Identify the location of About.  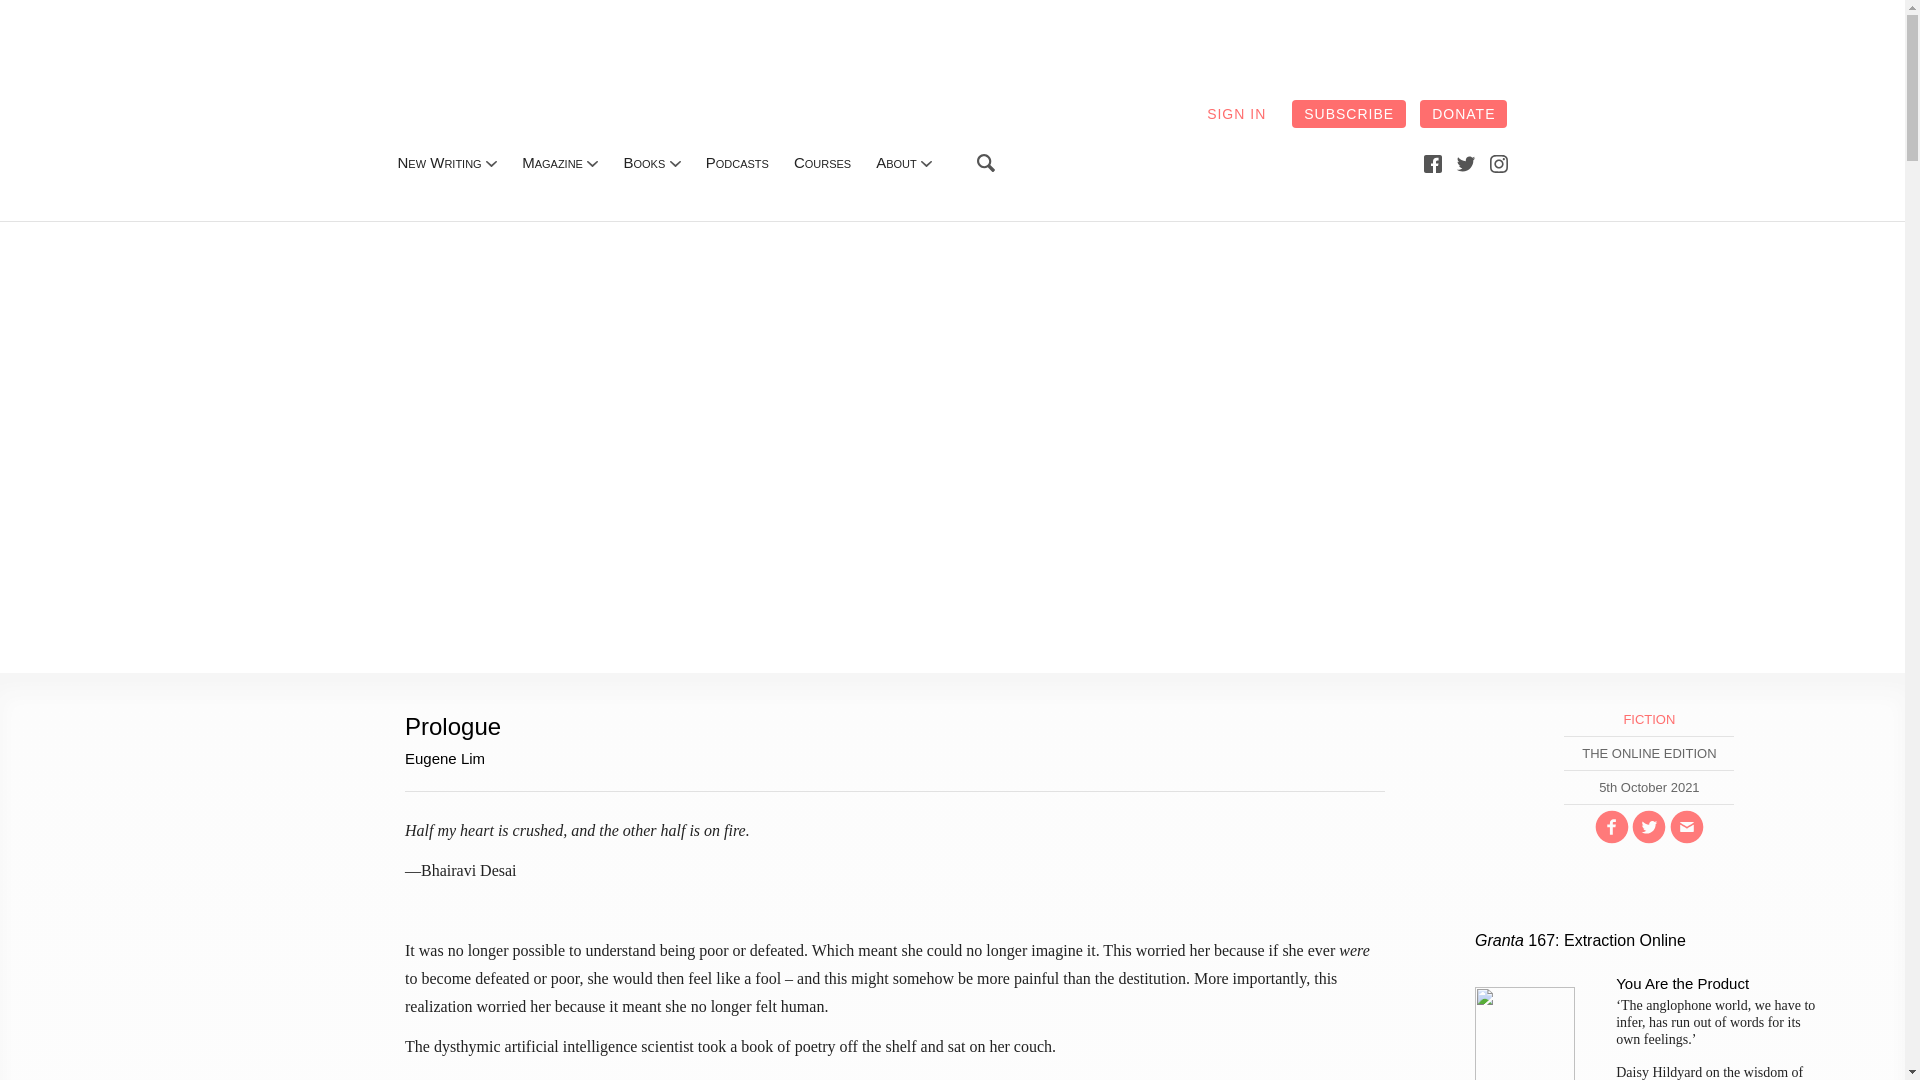
(896, 162).